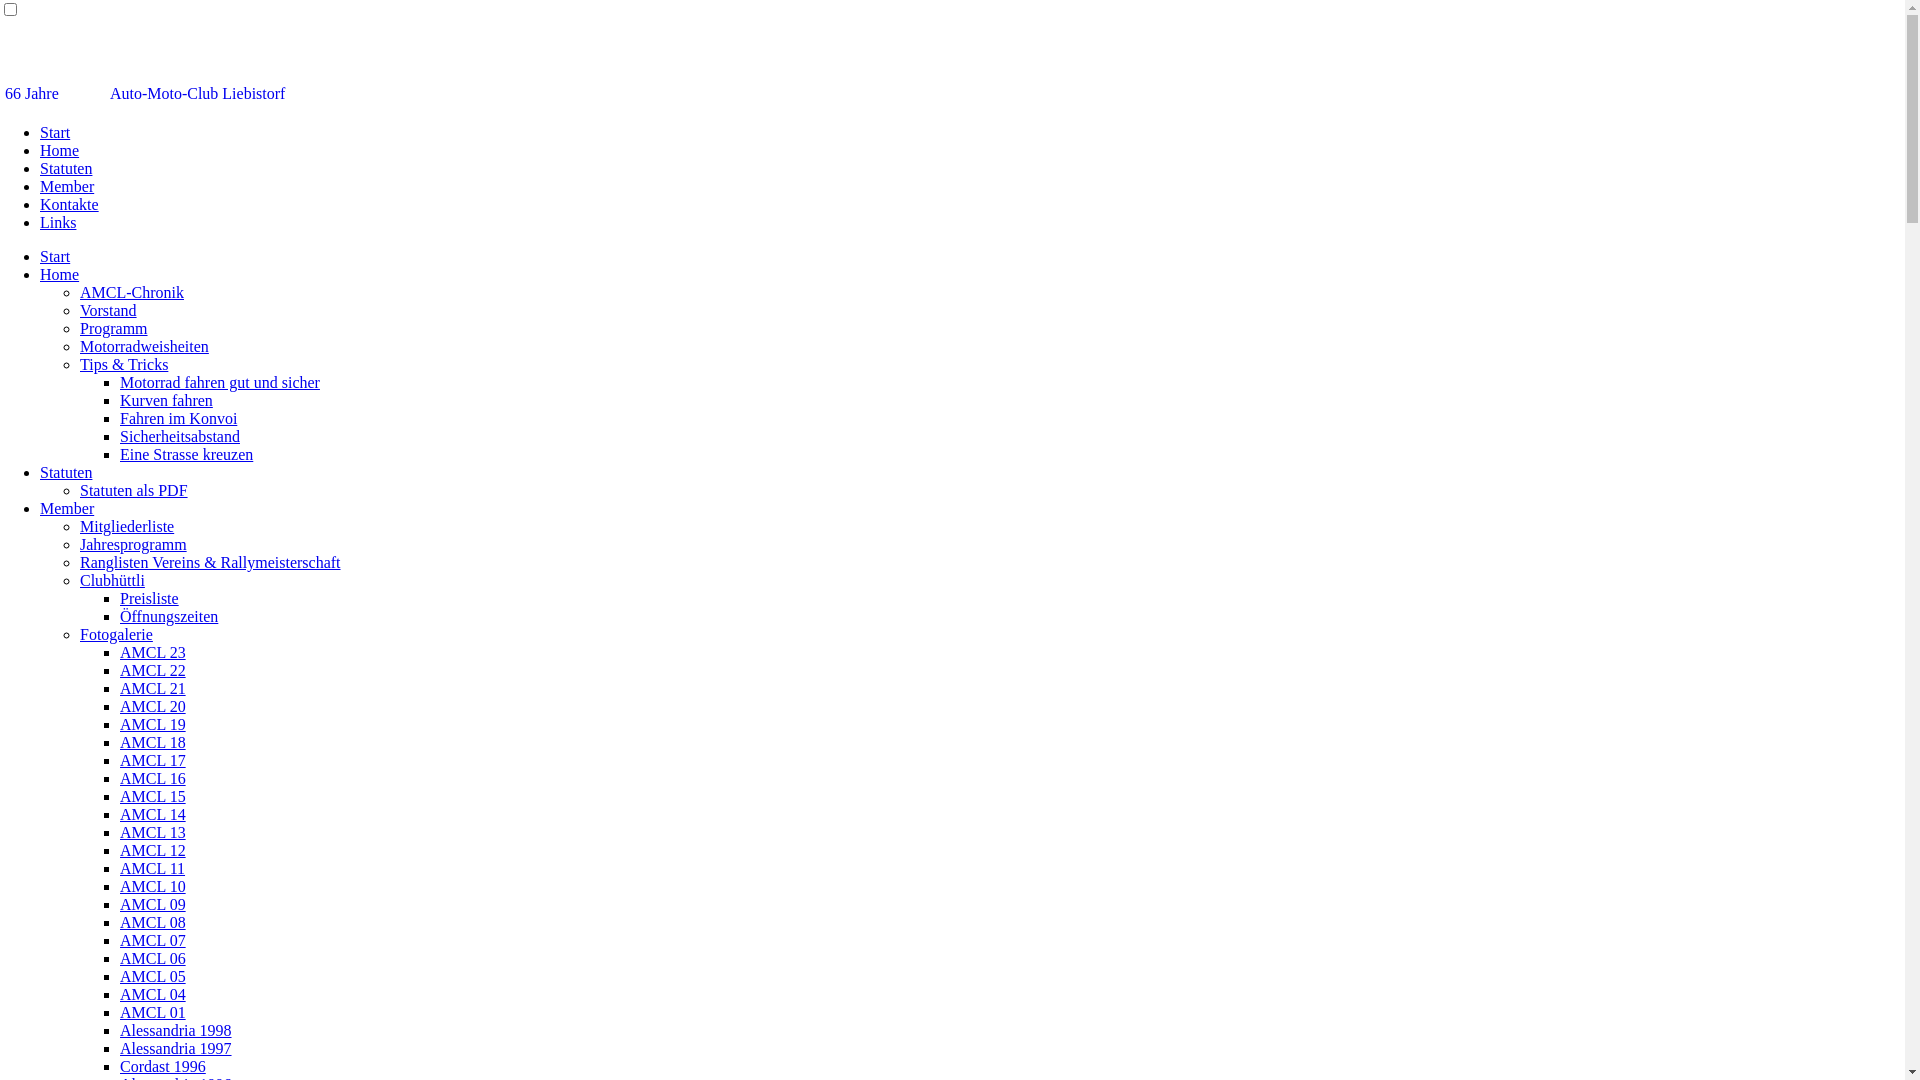  I want to click on Alessandria 1998, so click(176, 1030).